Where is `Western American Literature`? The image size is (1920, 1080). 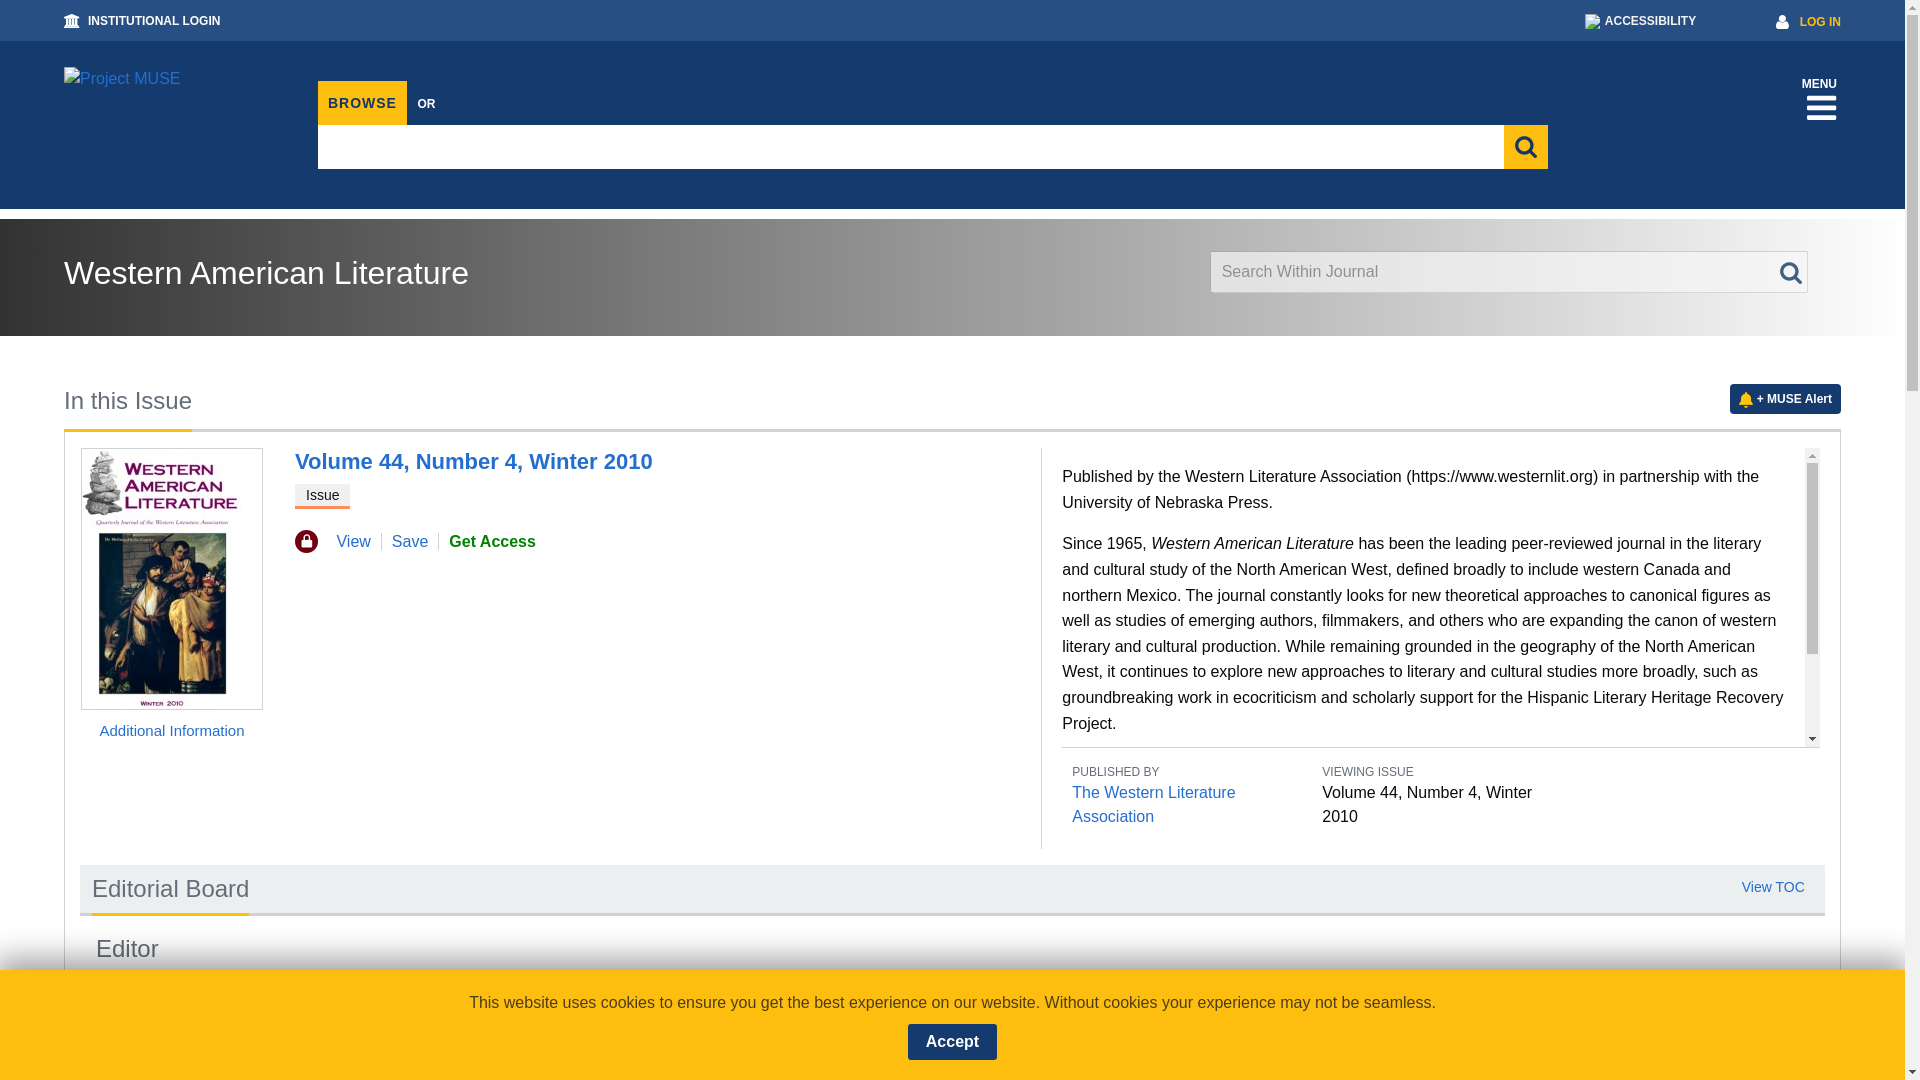
Western American Literature is located at coordinates (266, 272).